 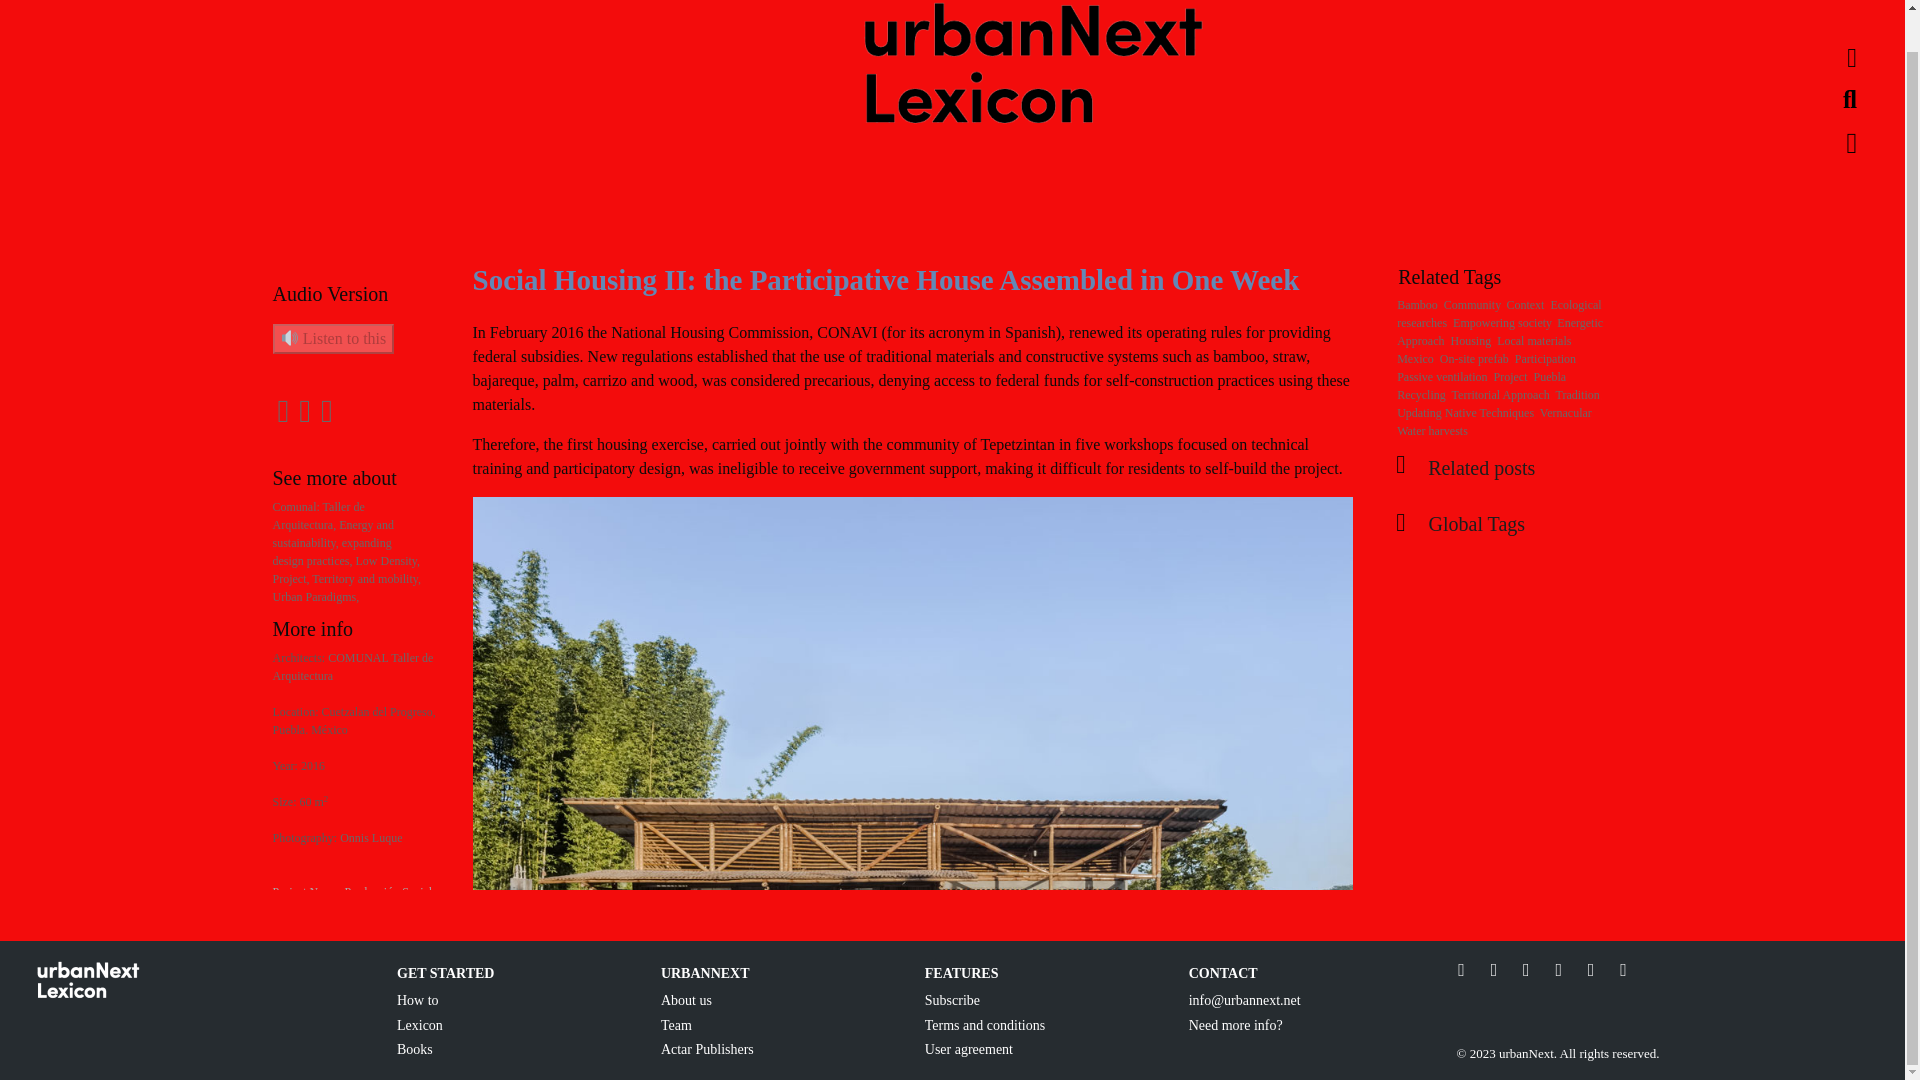 I want to click on Territory and mobility, so click(x=366, y=579).